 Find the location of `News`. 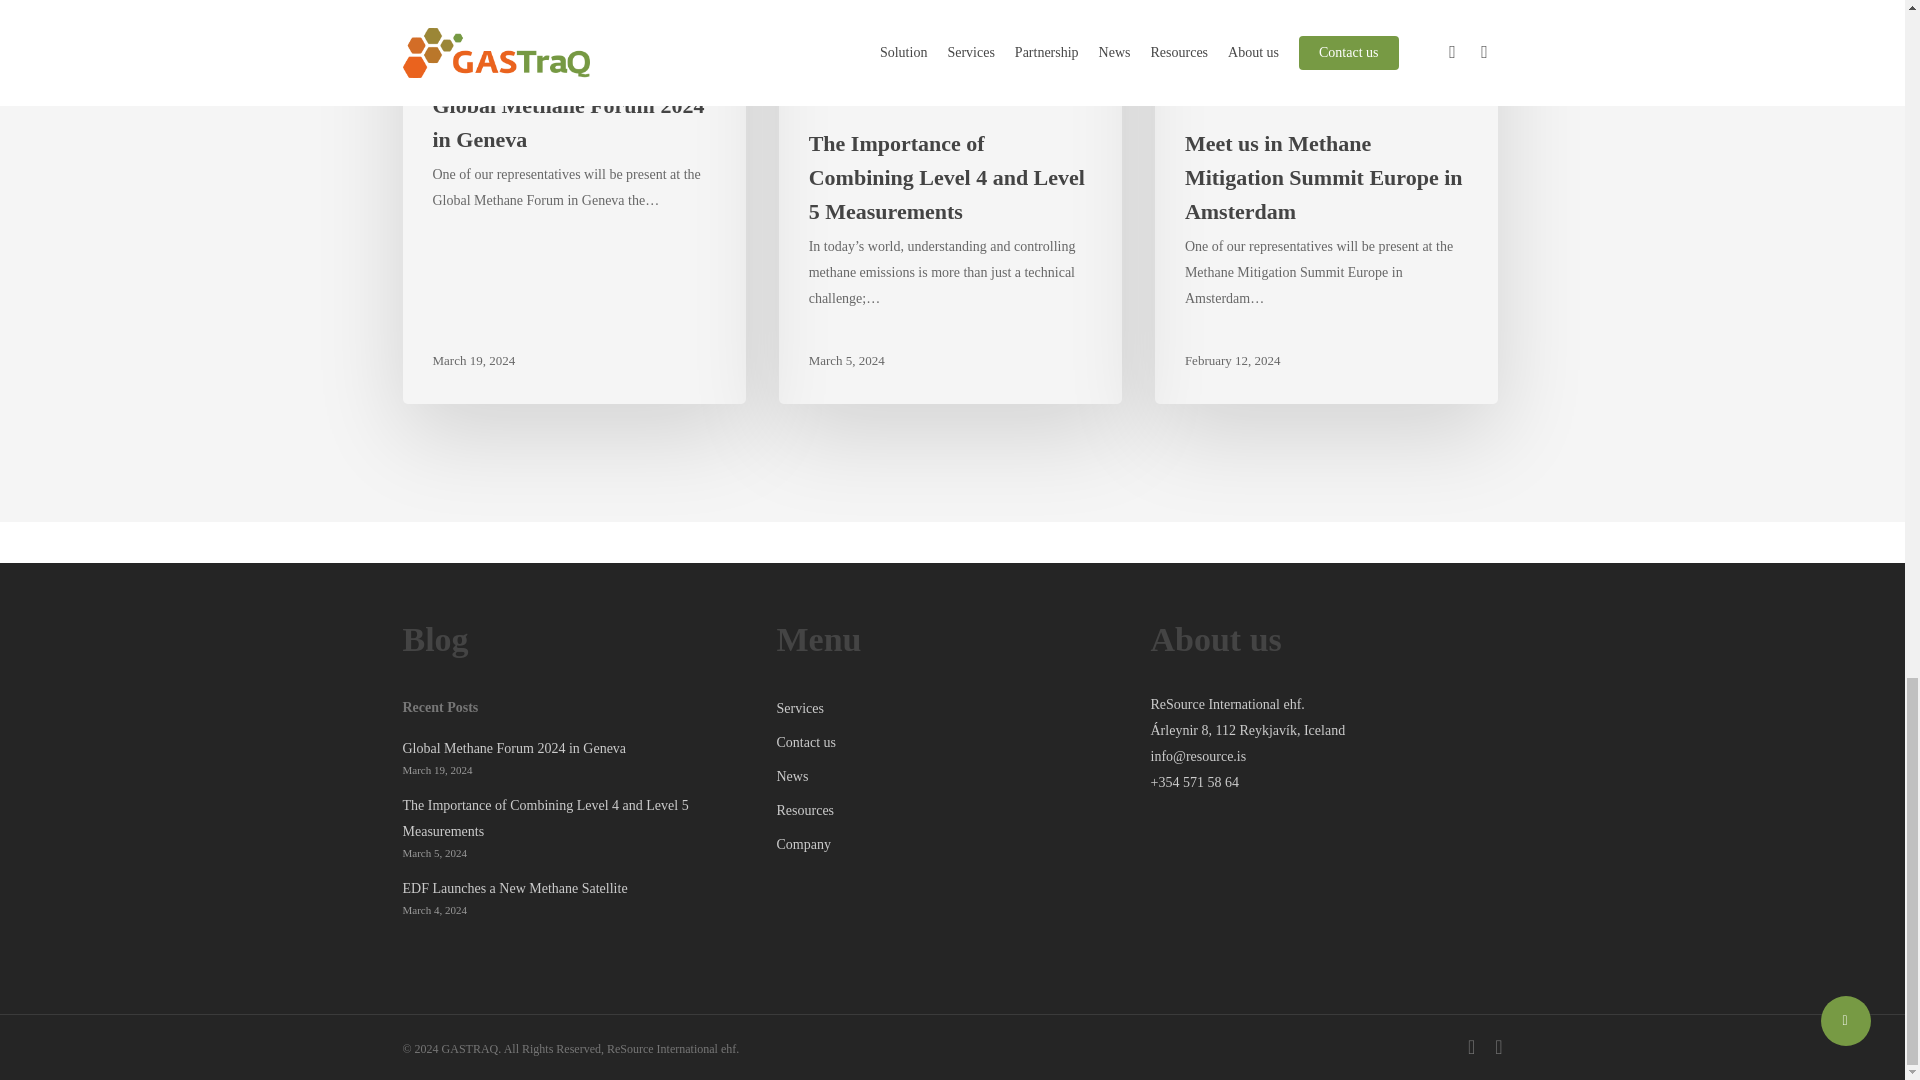

News is located at coordinates (498, 59).